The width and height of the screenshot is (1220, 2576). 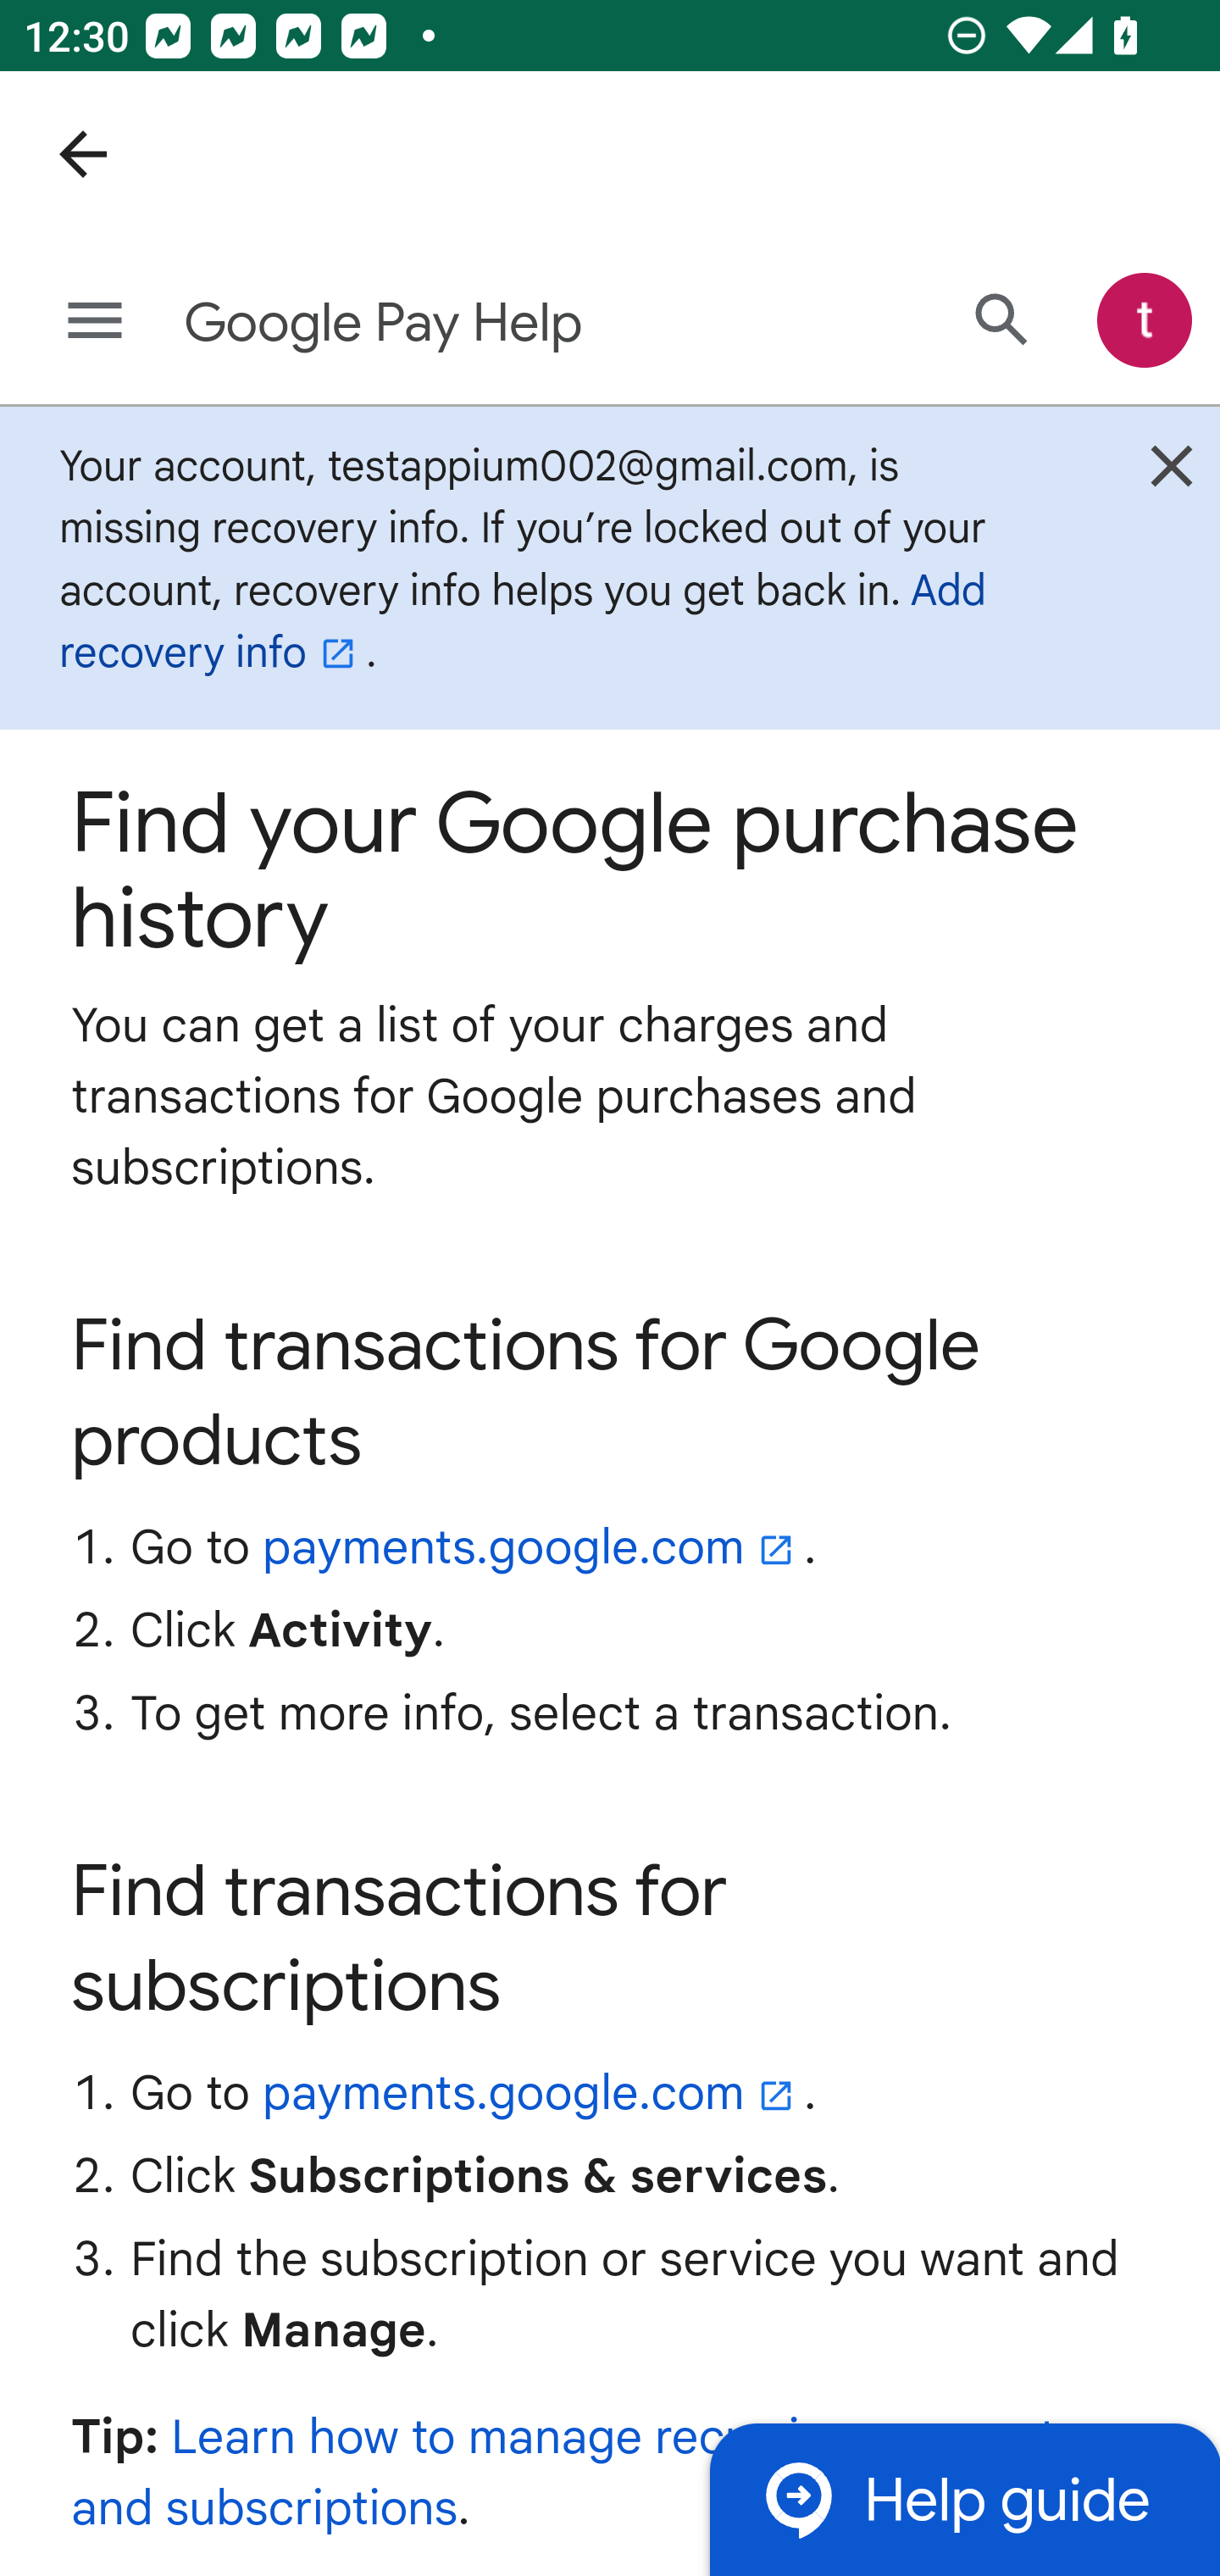 I want to click on Google Pay Help, so click(x=480, y=324).